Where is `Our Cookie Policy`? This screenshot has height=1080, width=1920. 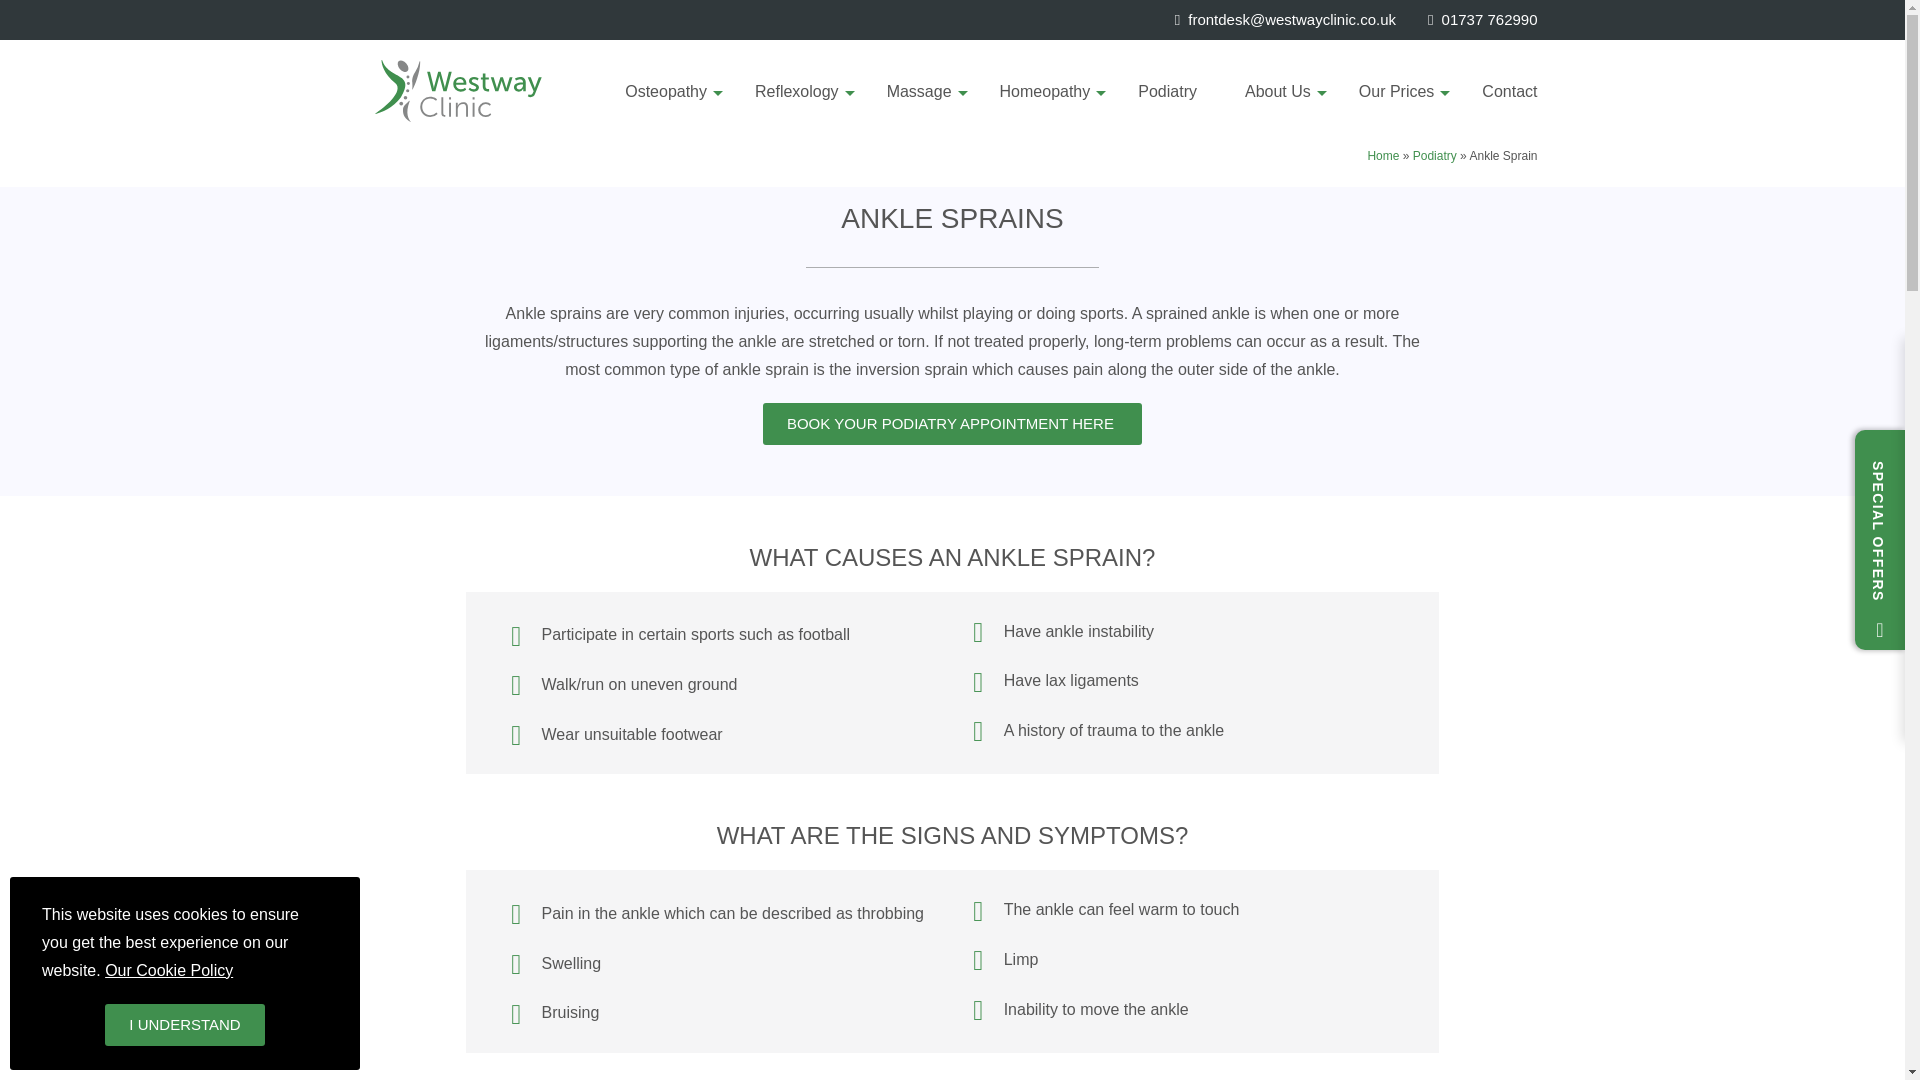
Our Cookie Policy is located at coordinates (168, 970).